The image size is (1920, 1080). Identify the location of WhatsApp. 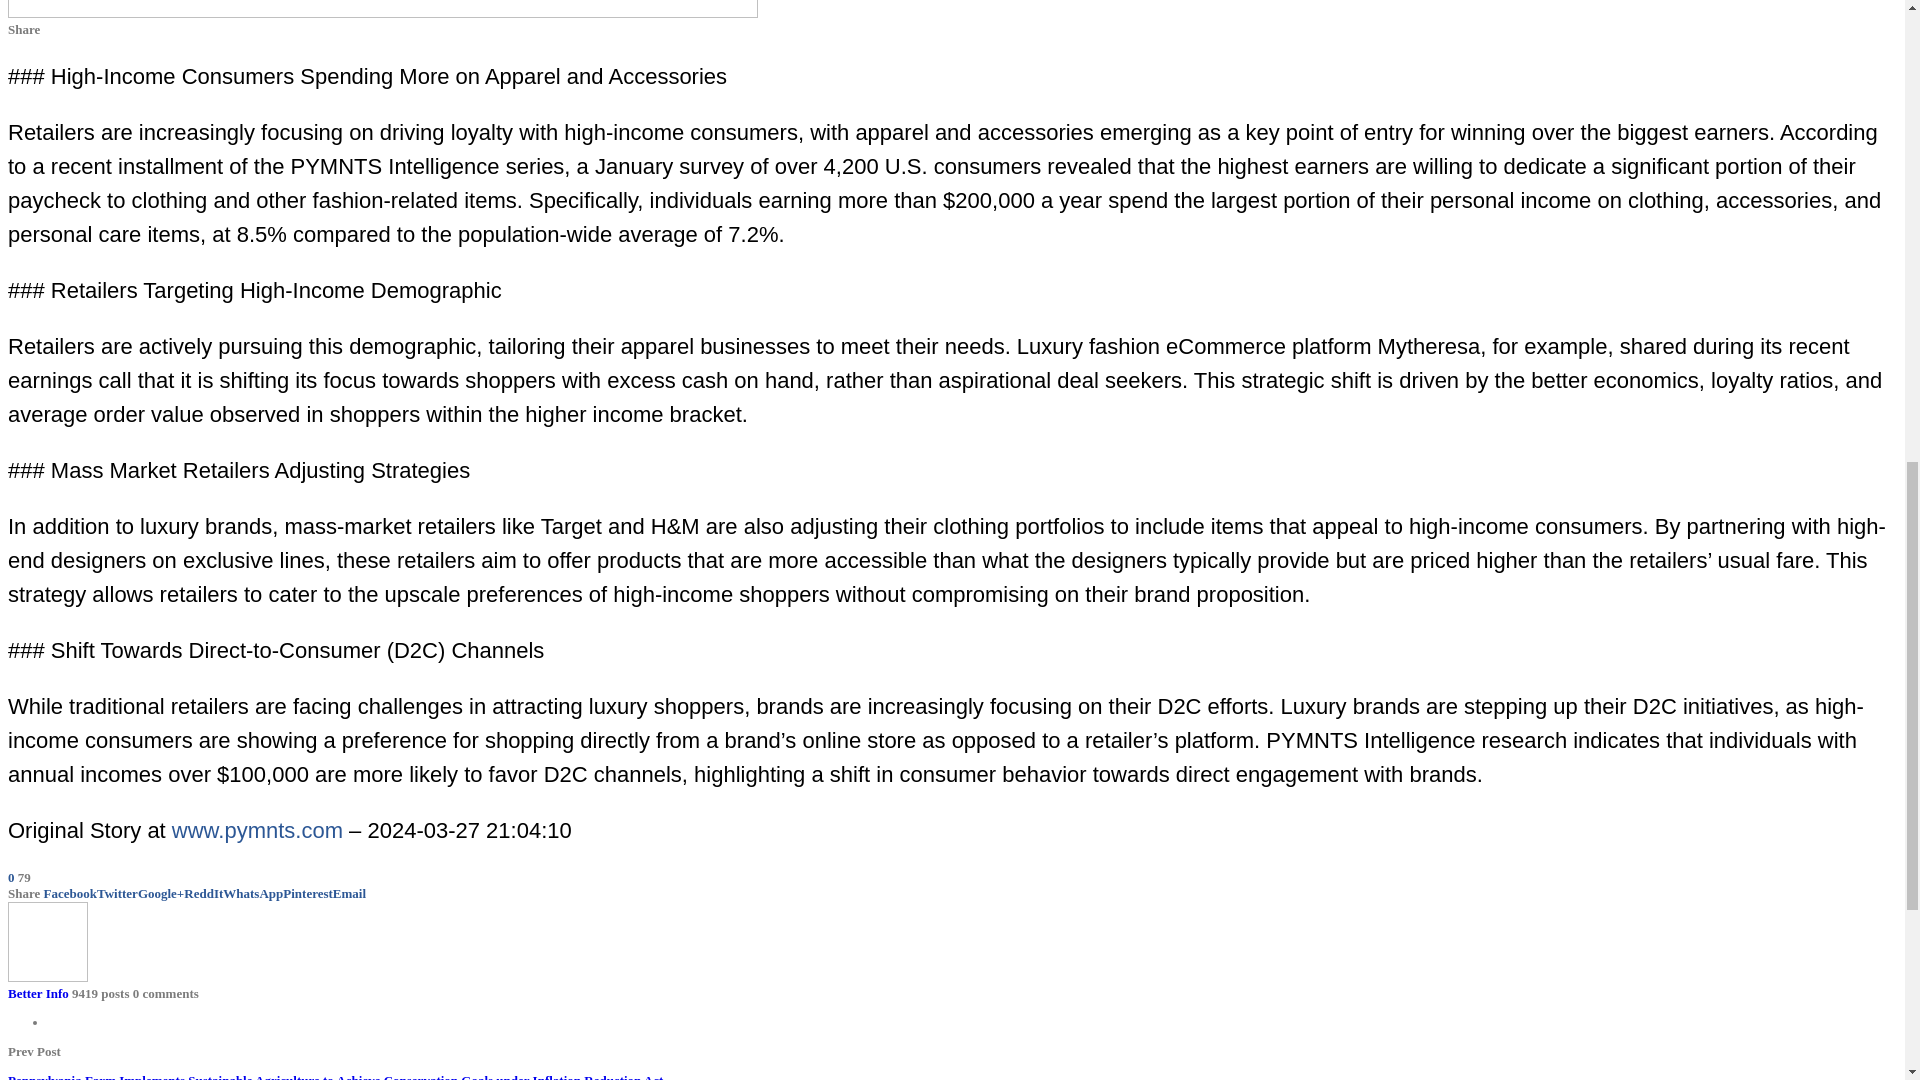
(252, 892).